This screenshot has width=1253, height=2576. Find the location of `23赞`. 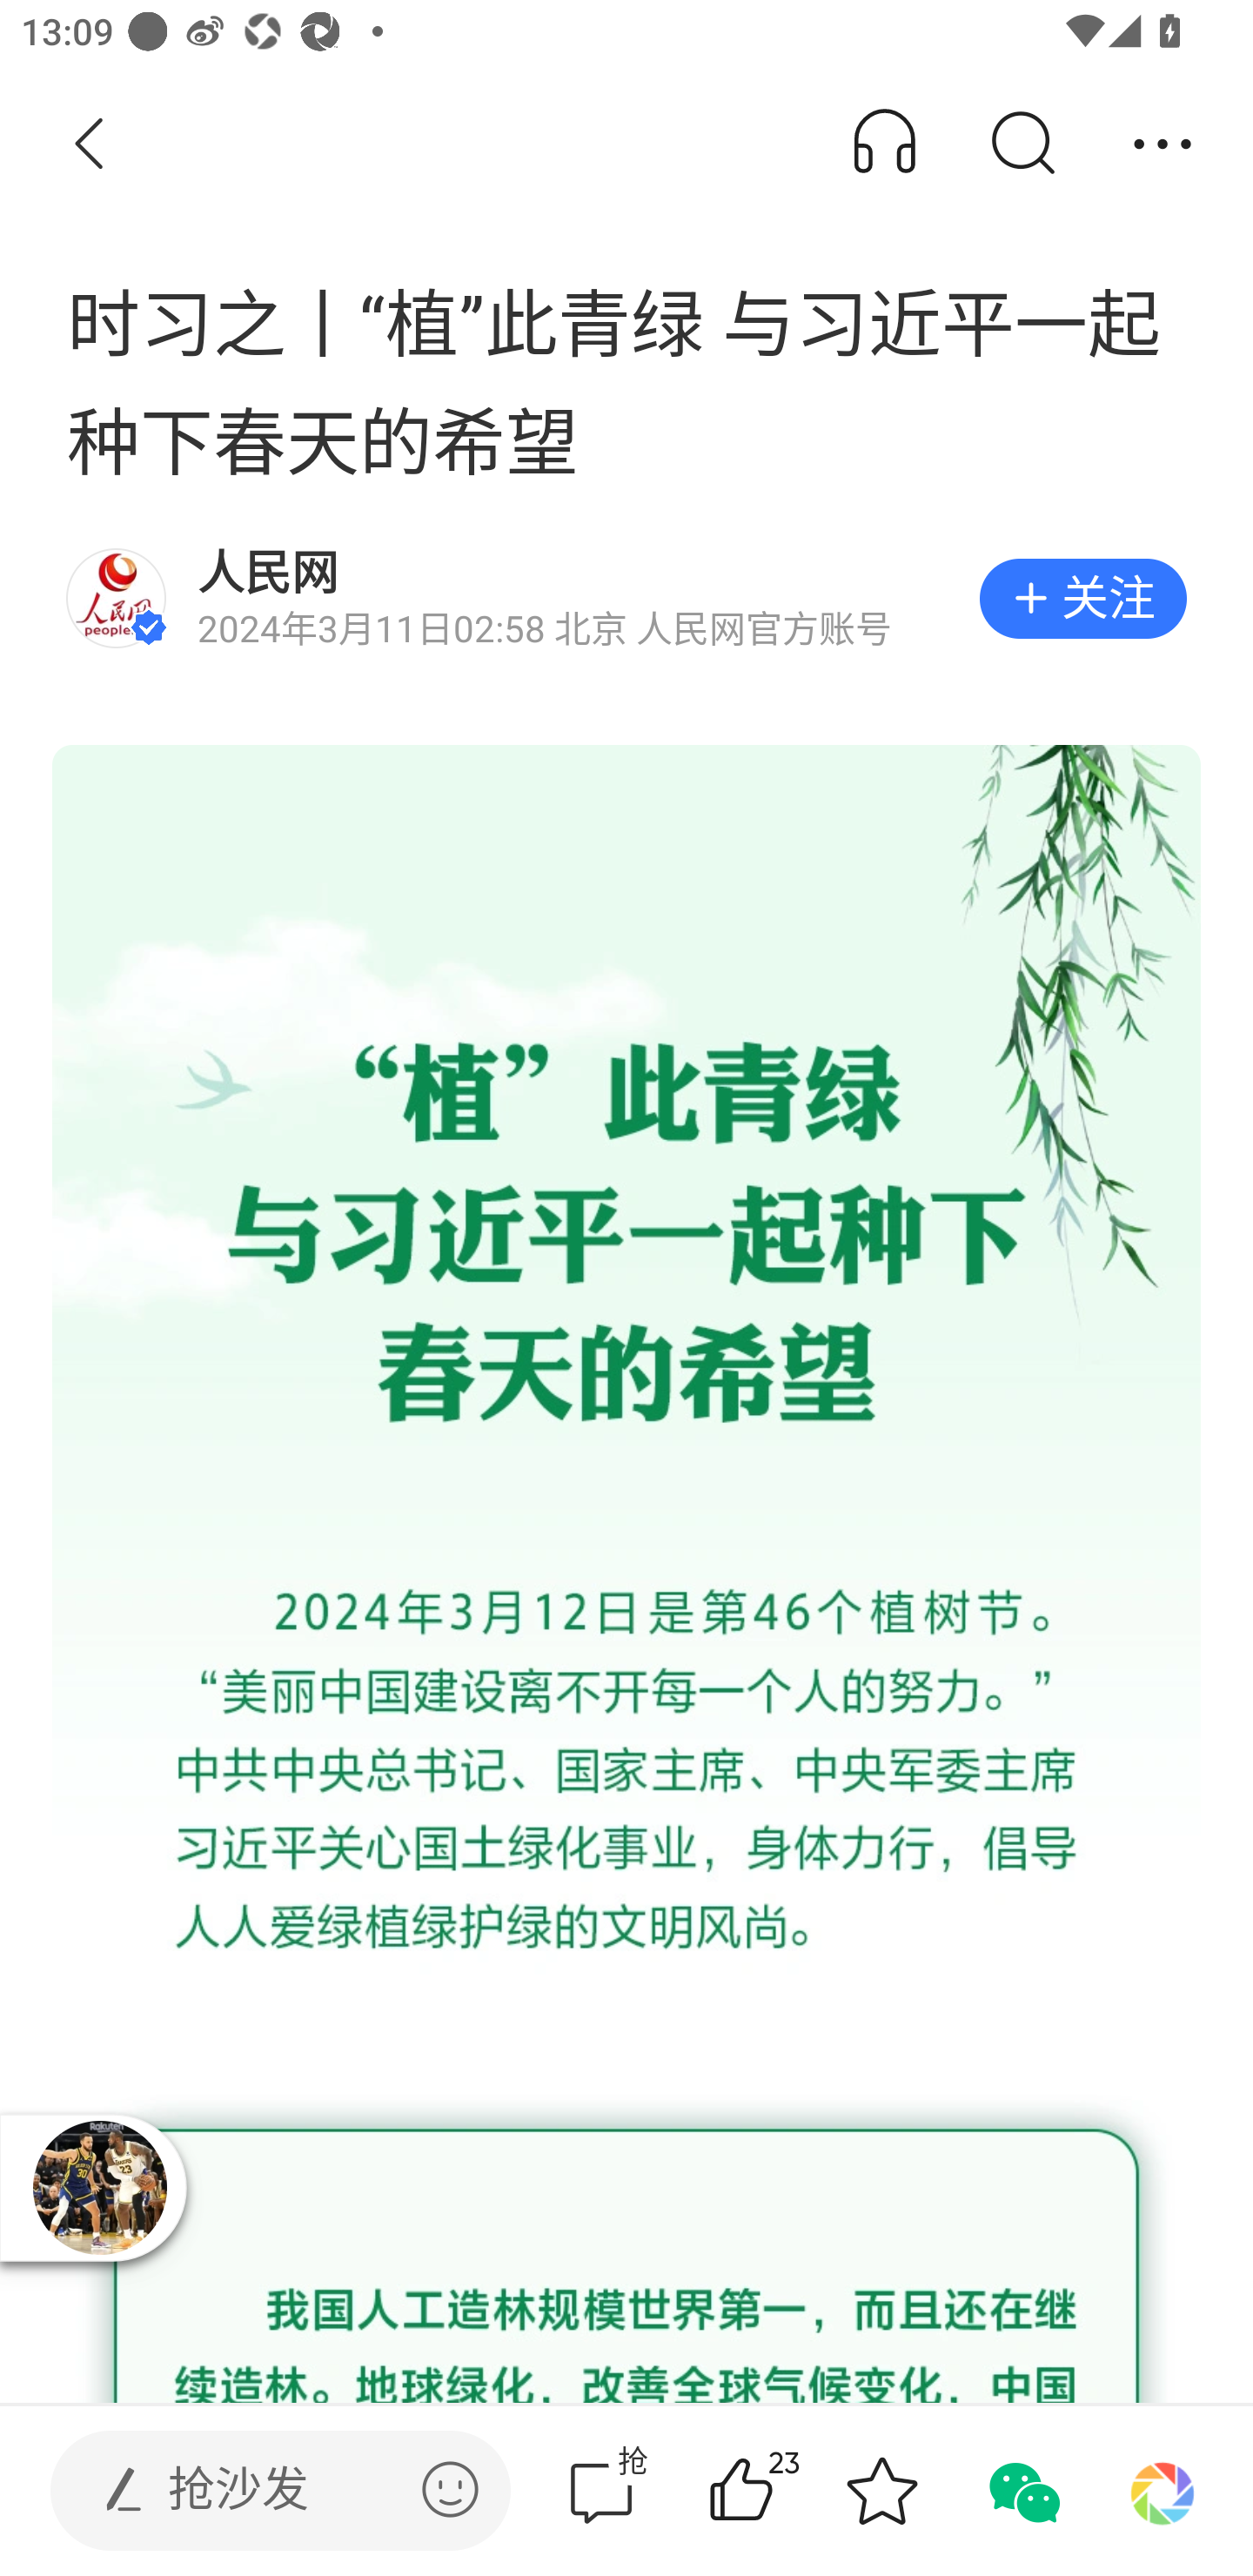

23赞 is located at coordinates (783, 2491).